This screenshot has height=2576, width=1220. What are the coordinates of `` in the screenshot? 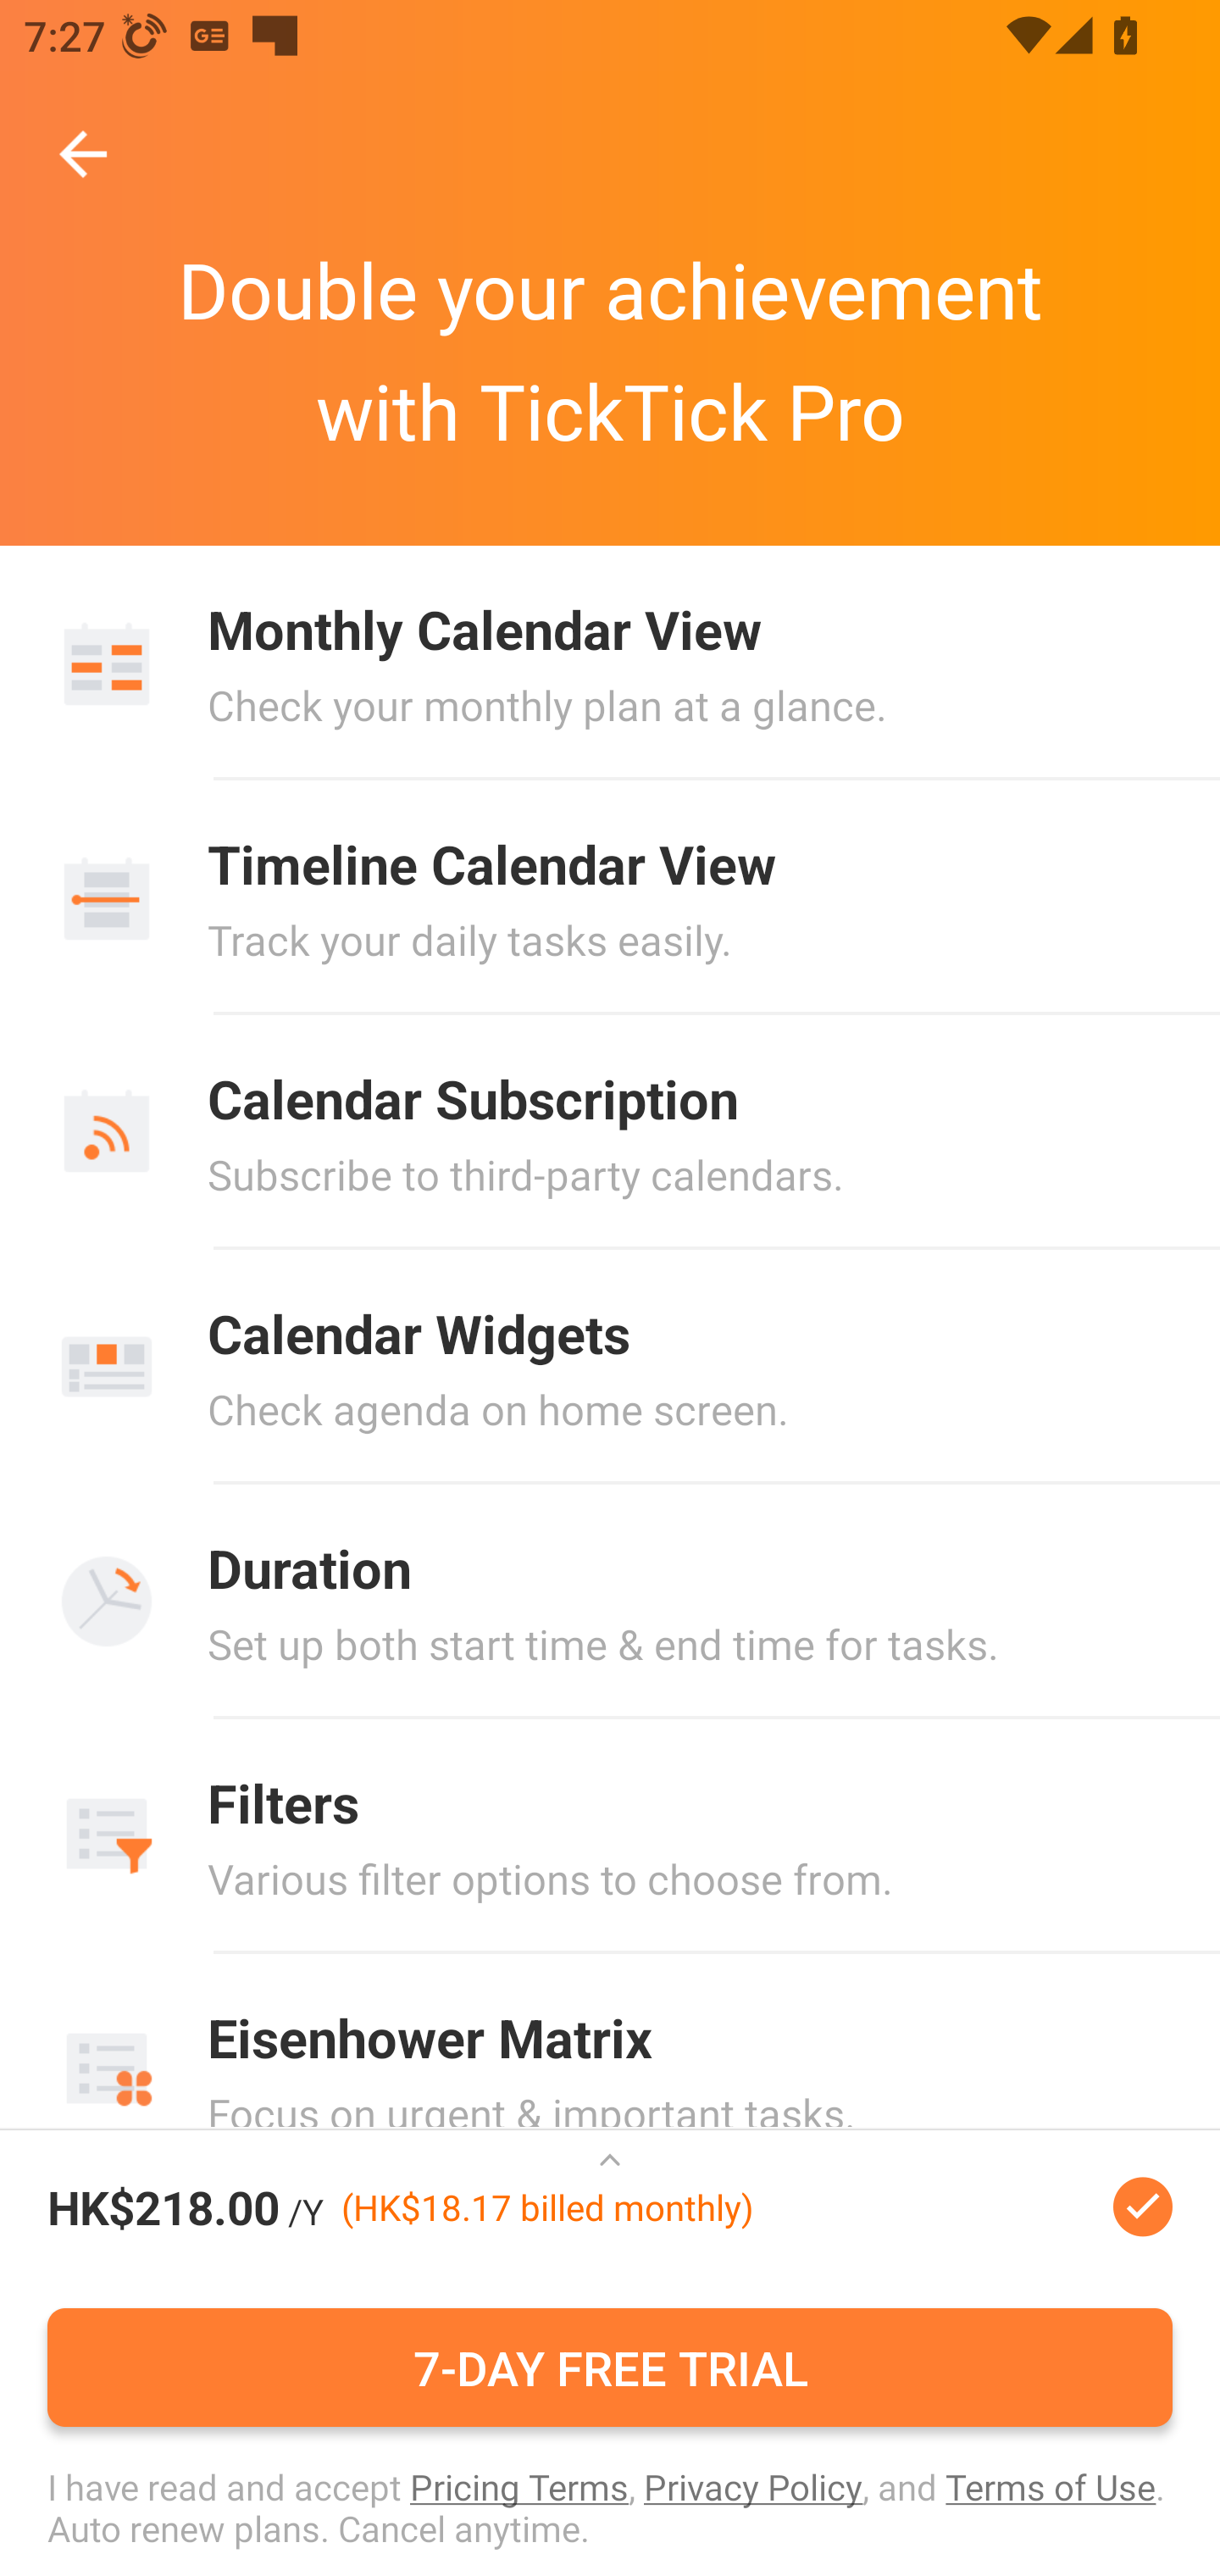 It's located at (610, 2183).